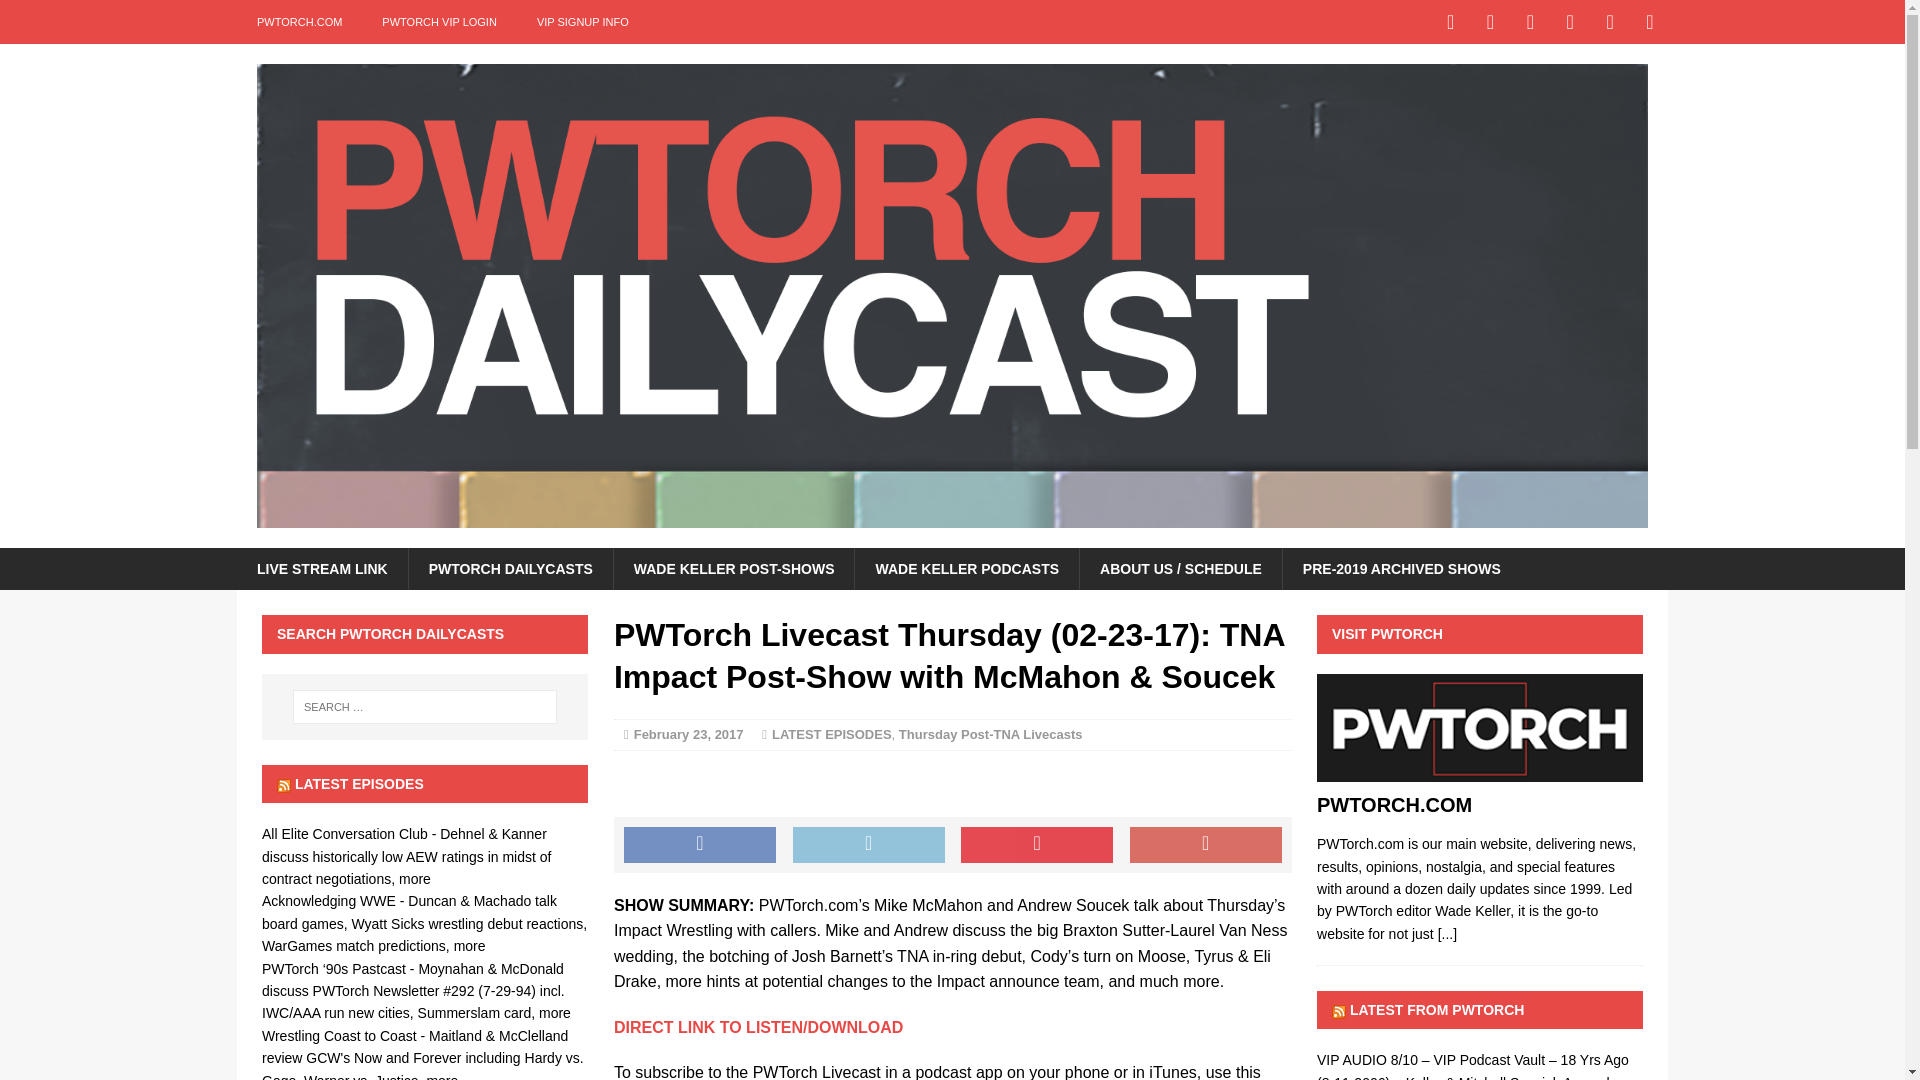 The width and height of the screenshot is (1920, 1080). What do you see at coordinates (299, 22) in the screenshot?
I see `PWTORCH.COM` at bounding box center [299, 22].